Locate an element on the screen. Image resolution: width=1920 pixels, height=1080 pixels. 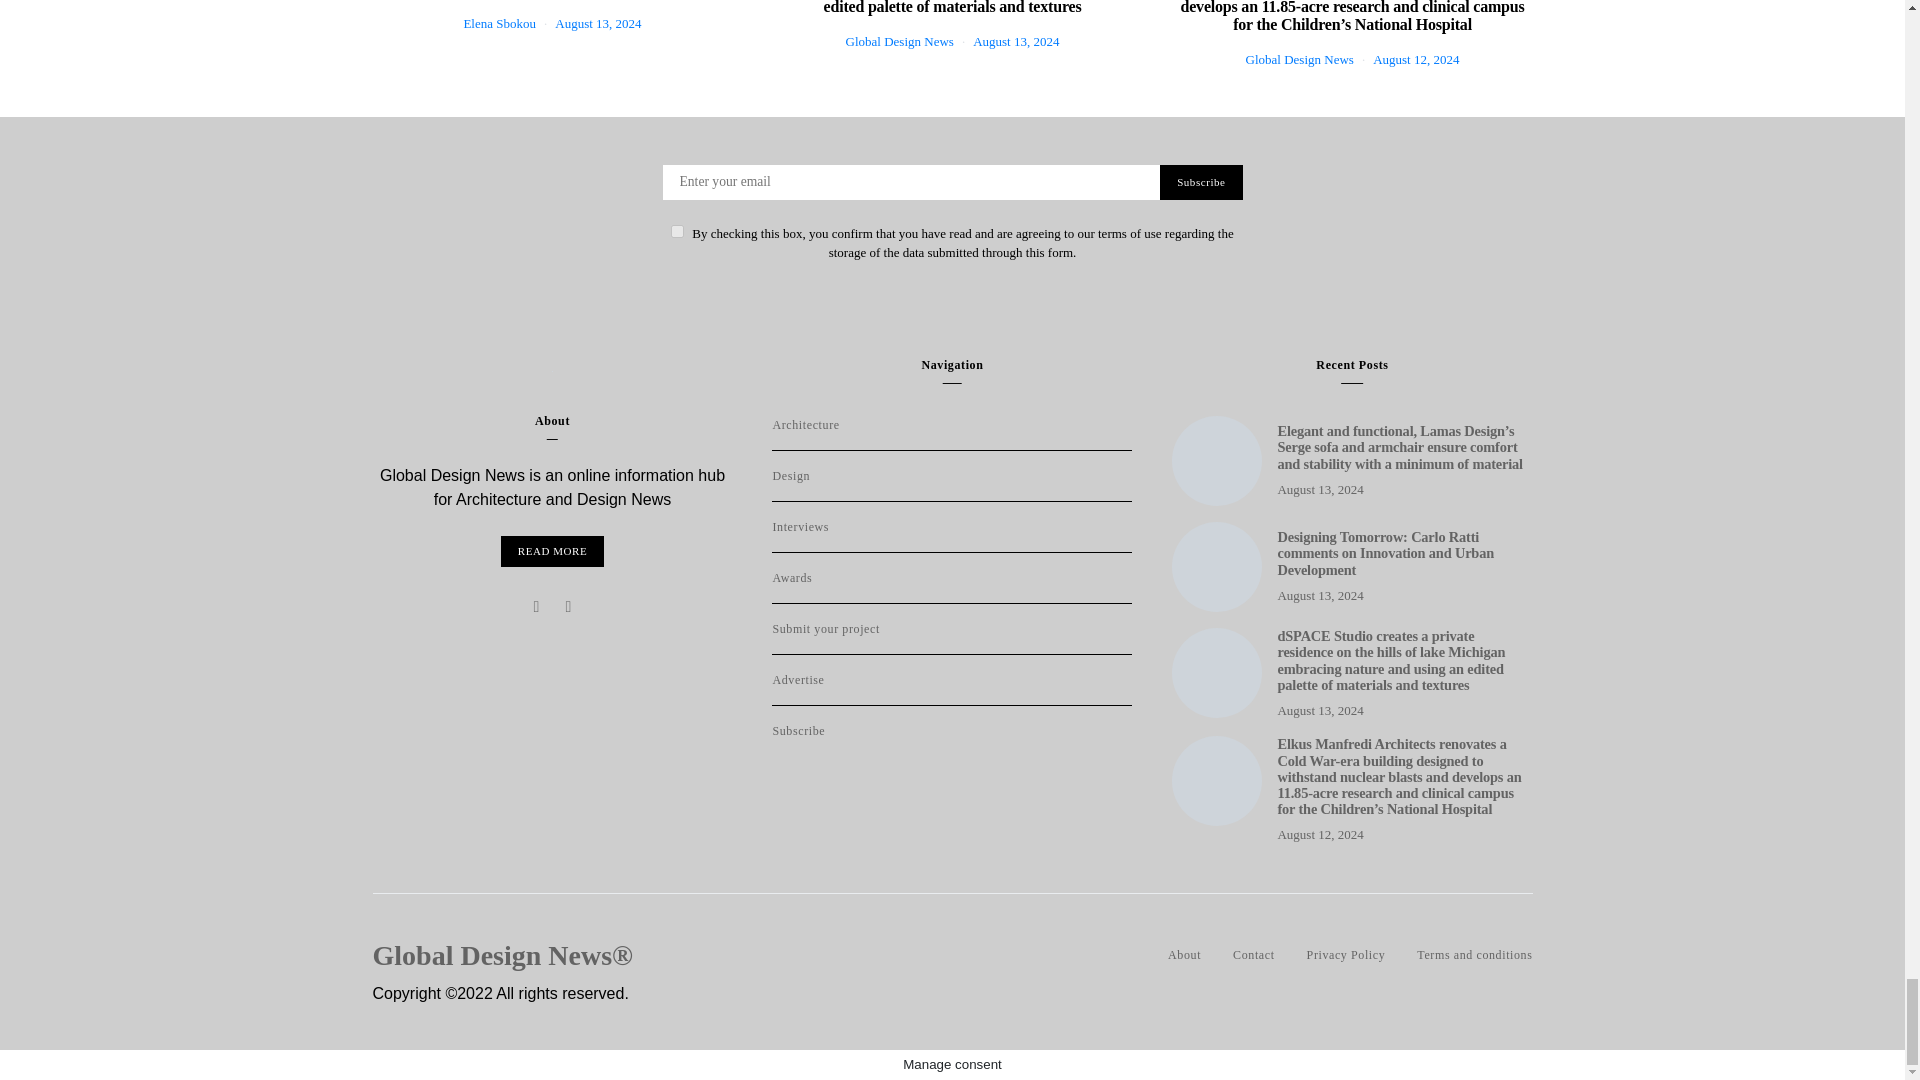
on is located at coordinates (676, 230).